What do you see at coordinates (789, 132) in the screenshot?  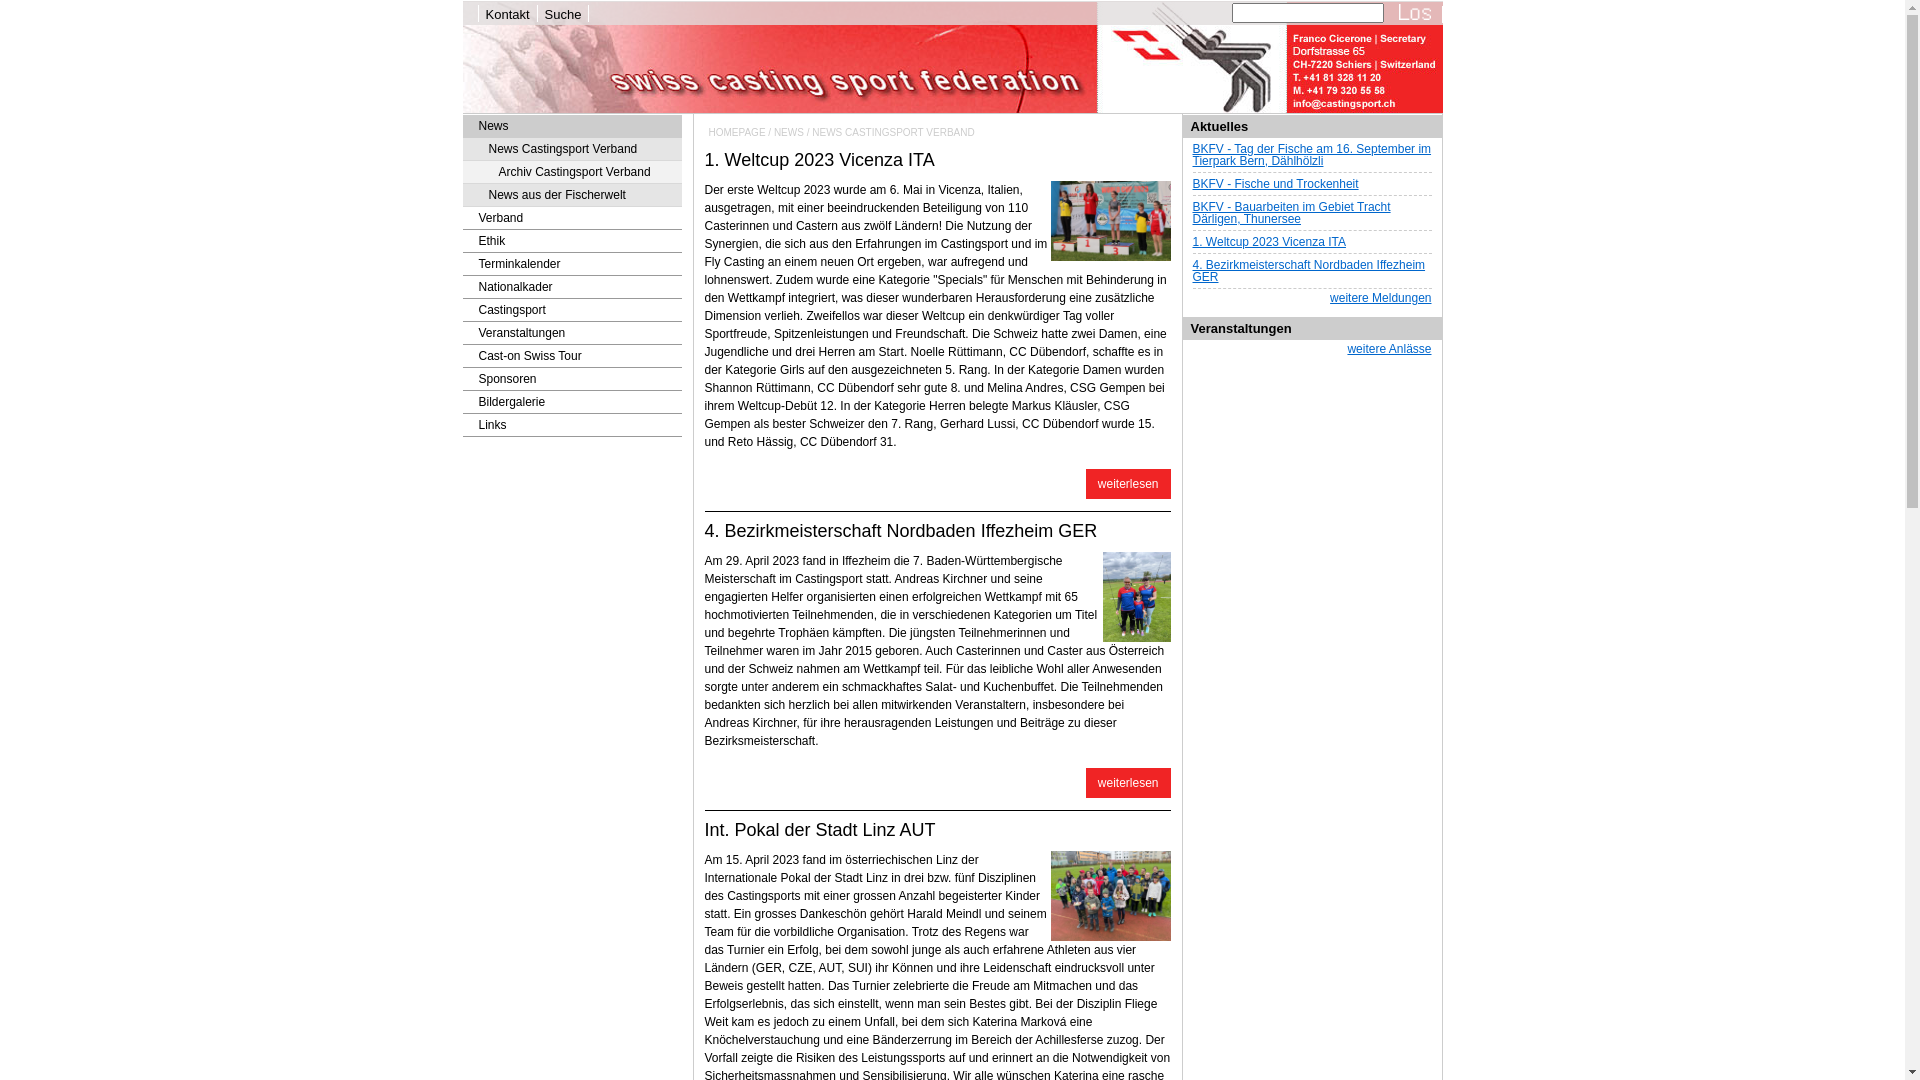 I see `NEWS` at bounding box center [789, 132].